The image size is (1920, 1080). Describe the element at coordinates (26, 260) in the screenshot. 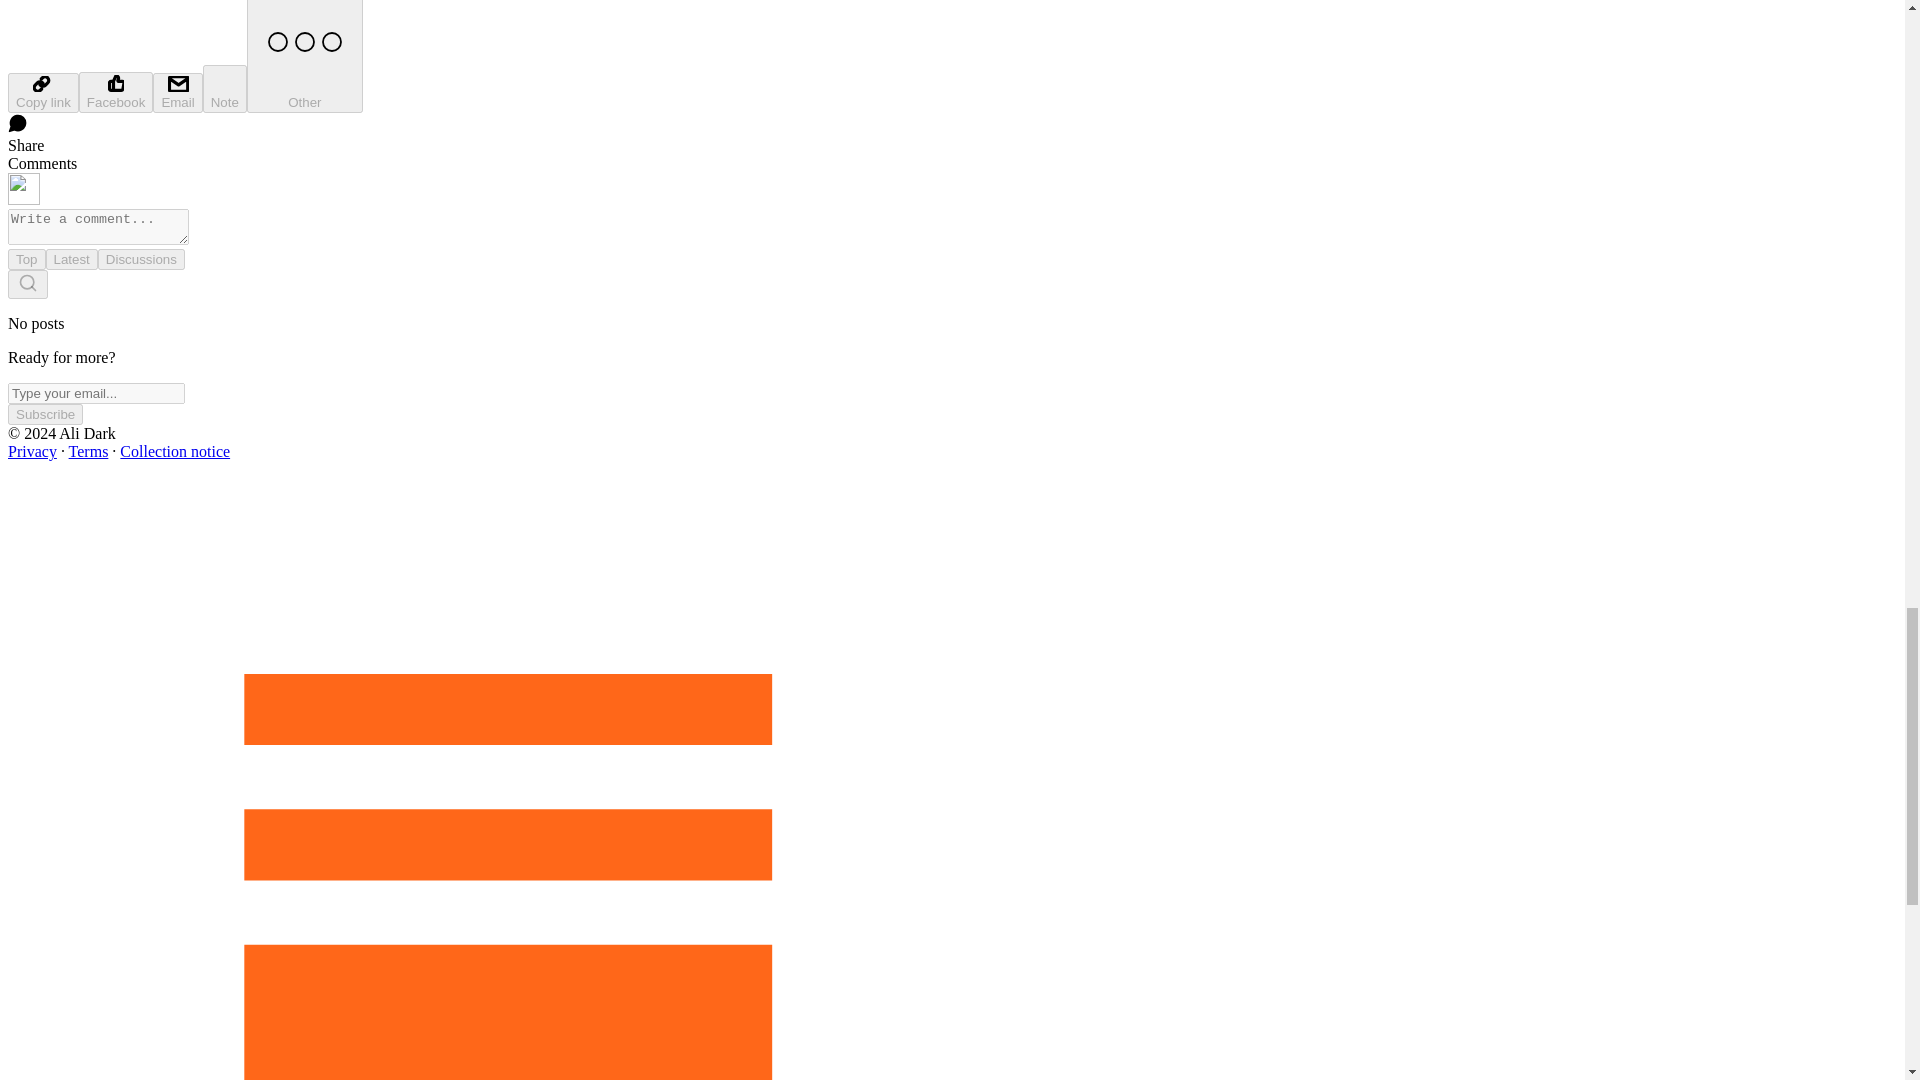

I see `Top` at that location.